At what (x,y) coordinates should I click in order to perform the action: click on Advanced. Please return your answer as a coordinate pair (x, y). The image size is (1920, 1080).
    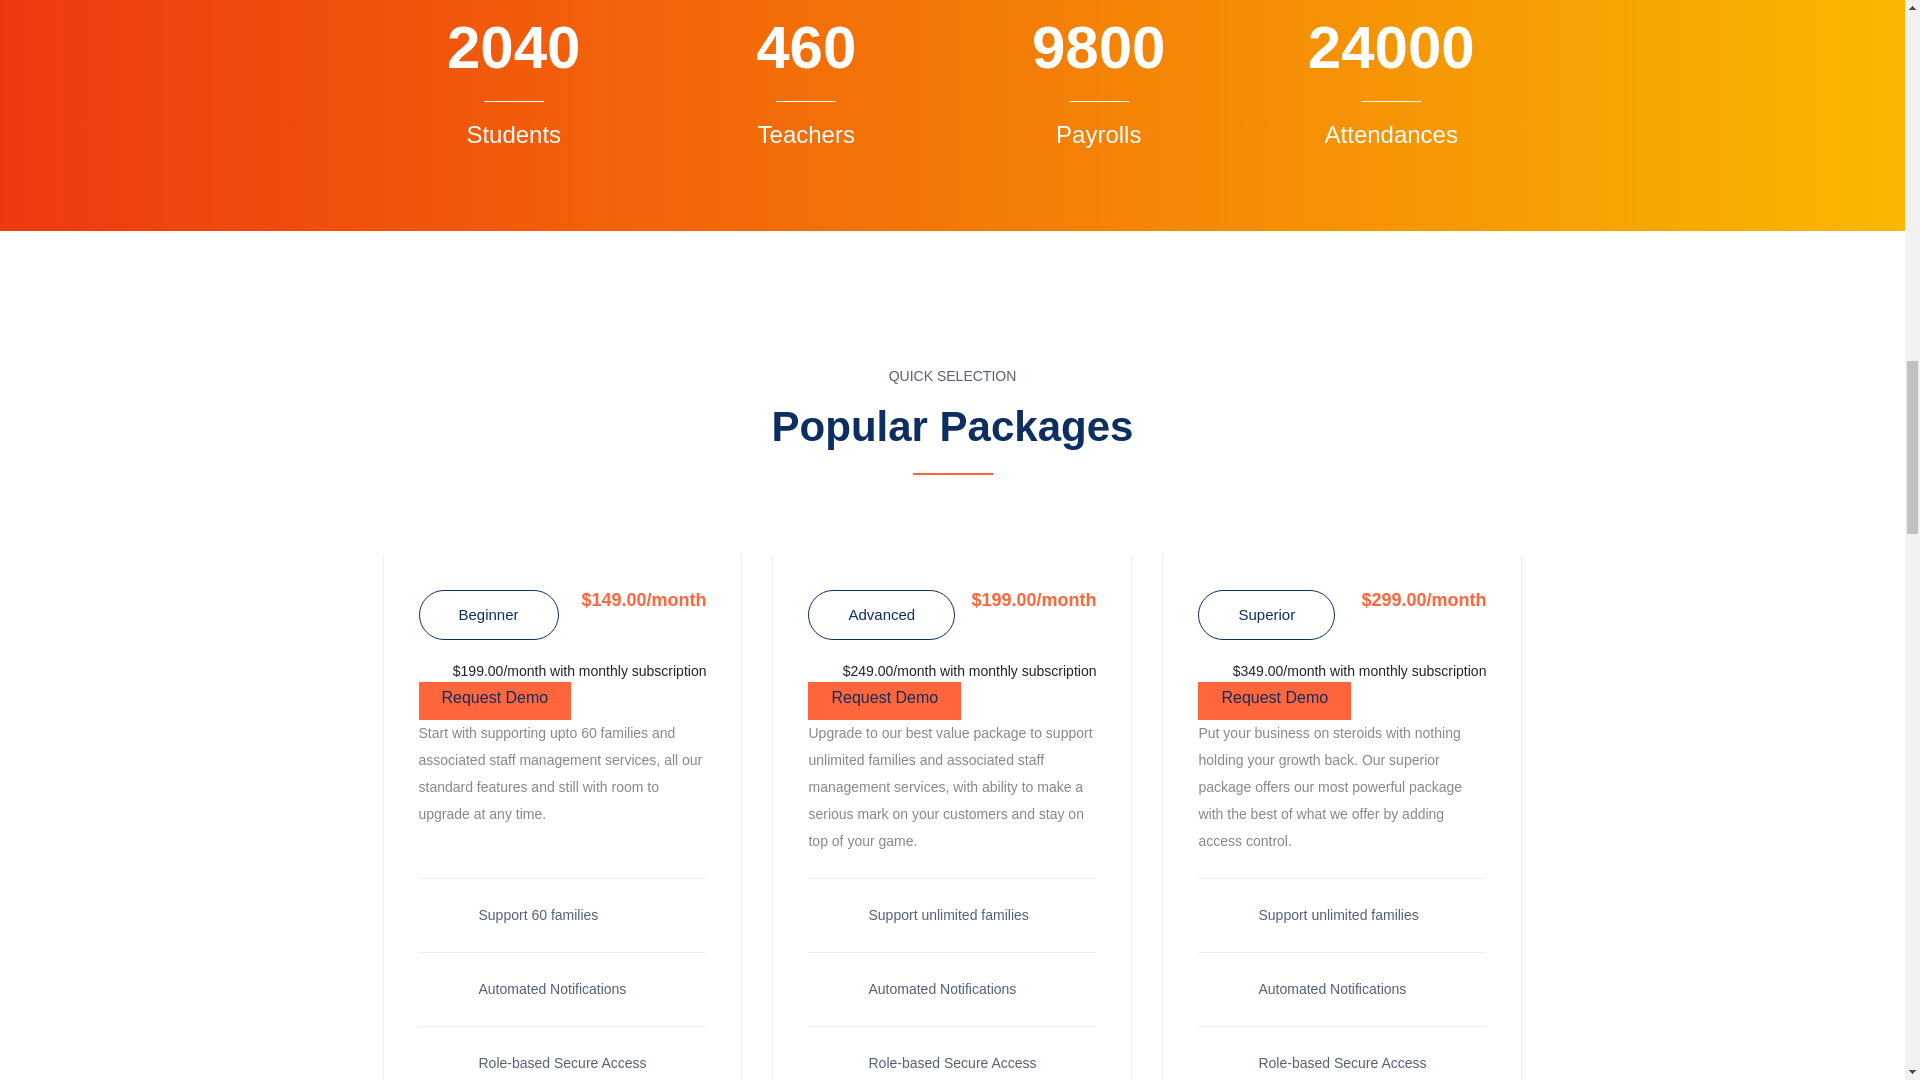
    Looking at the image, I should click on (881, 615).